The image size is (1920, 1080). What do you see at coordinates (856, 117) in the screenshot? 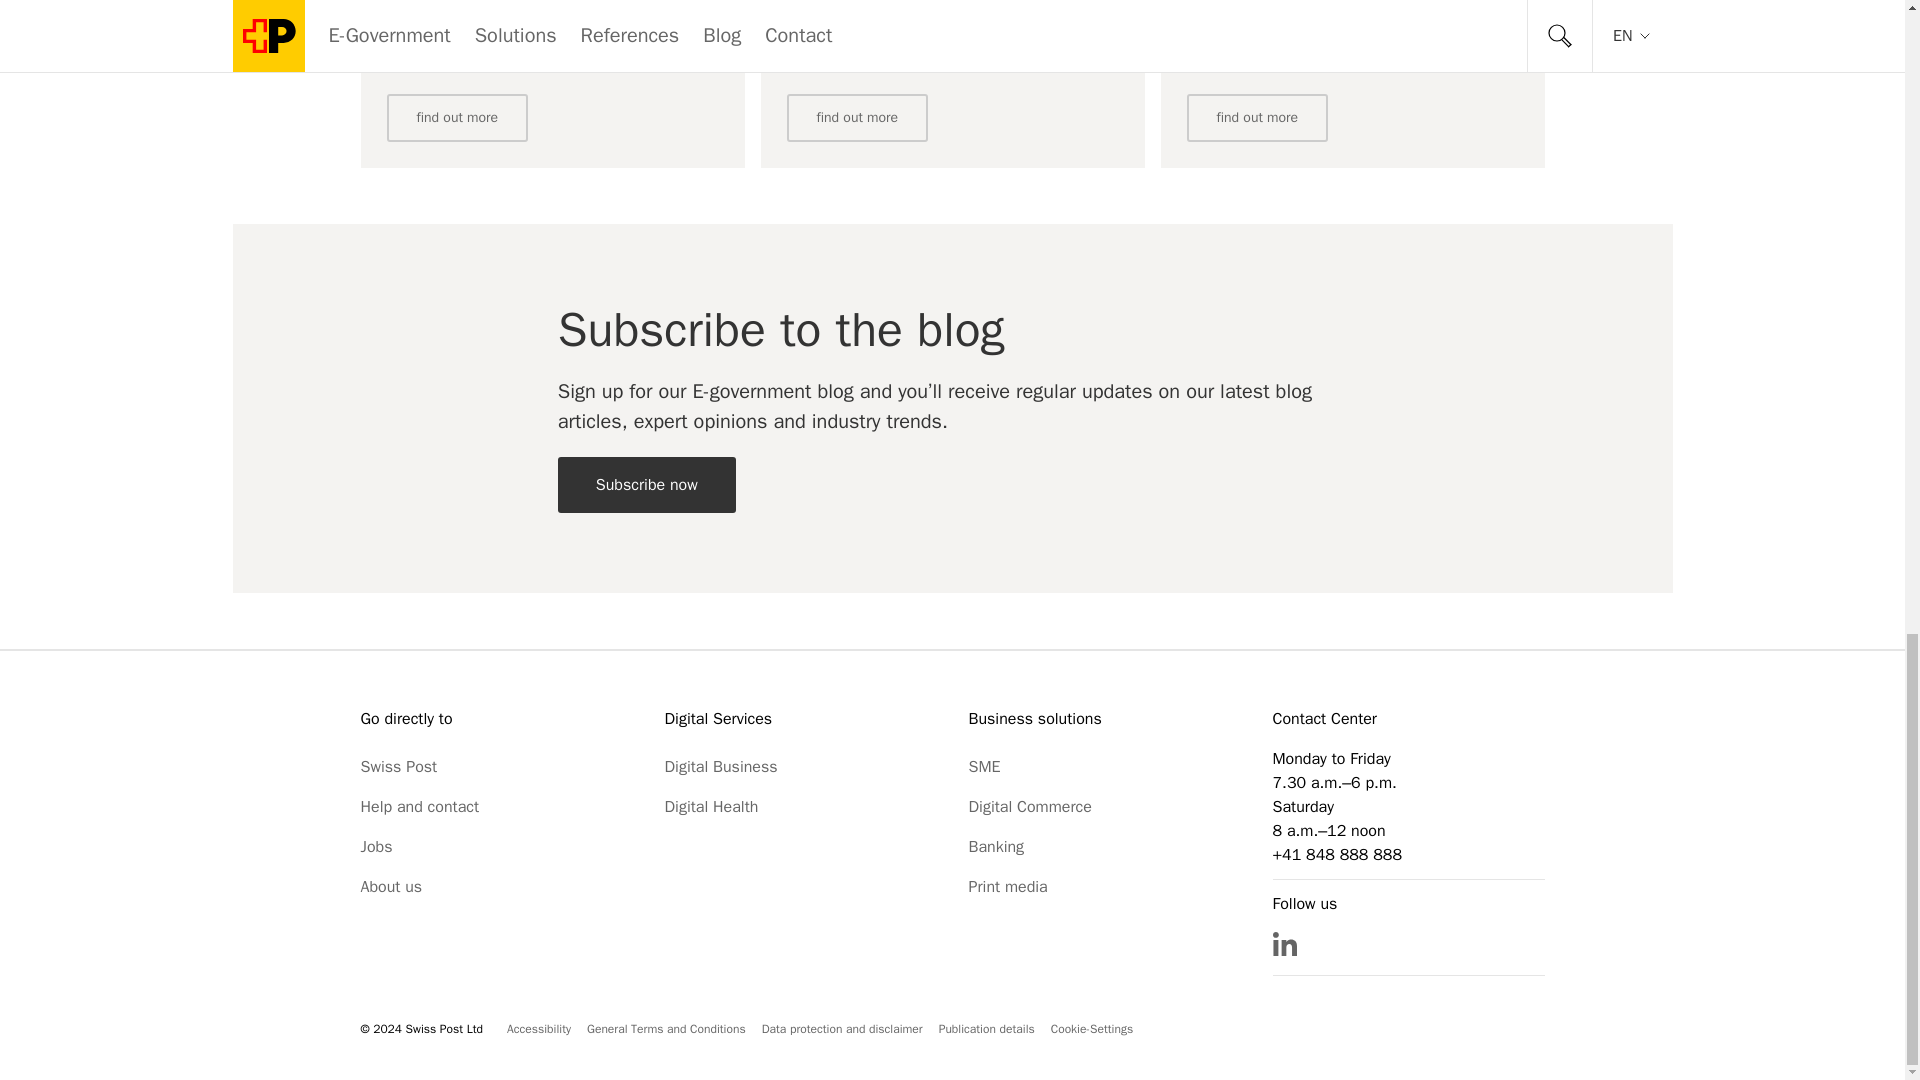
I see `find out more` at bounding box center [856, 117].